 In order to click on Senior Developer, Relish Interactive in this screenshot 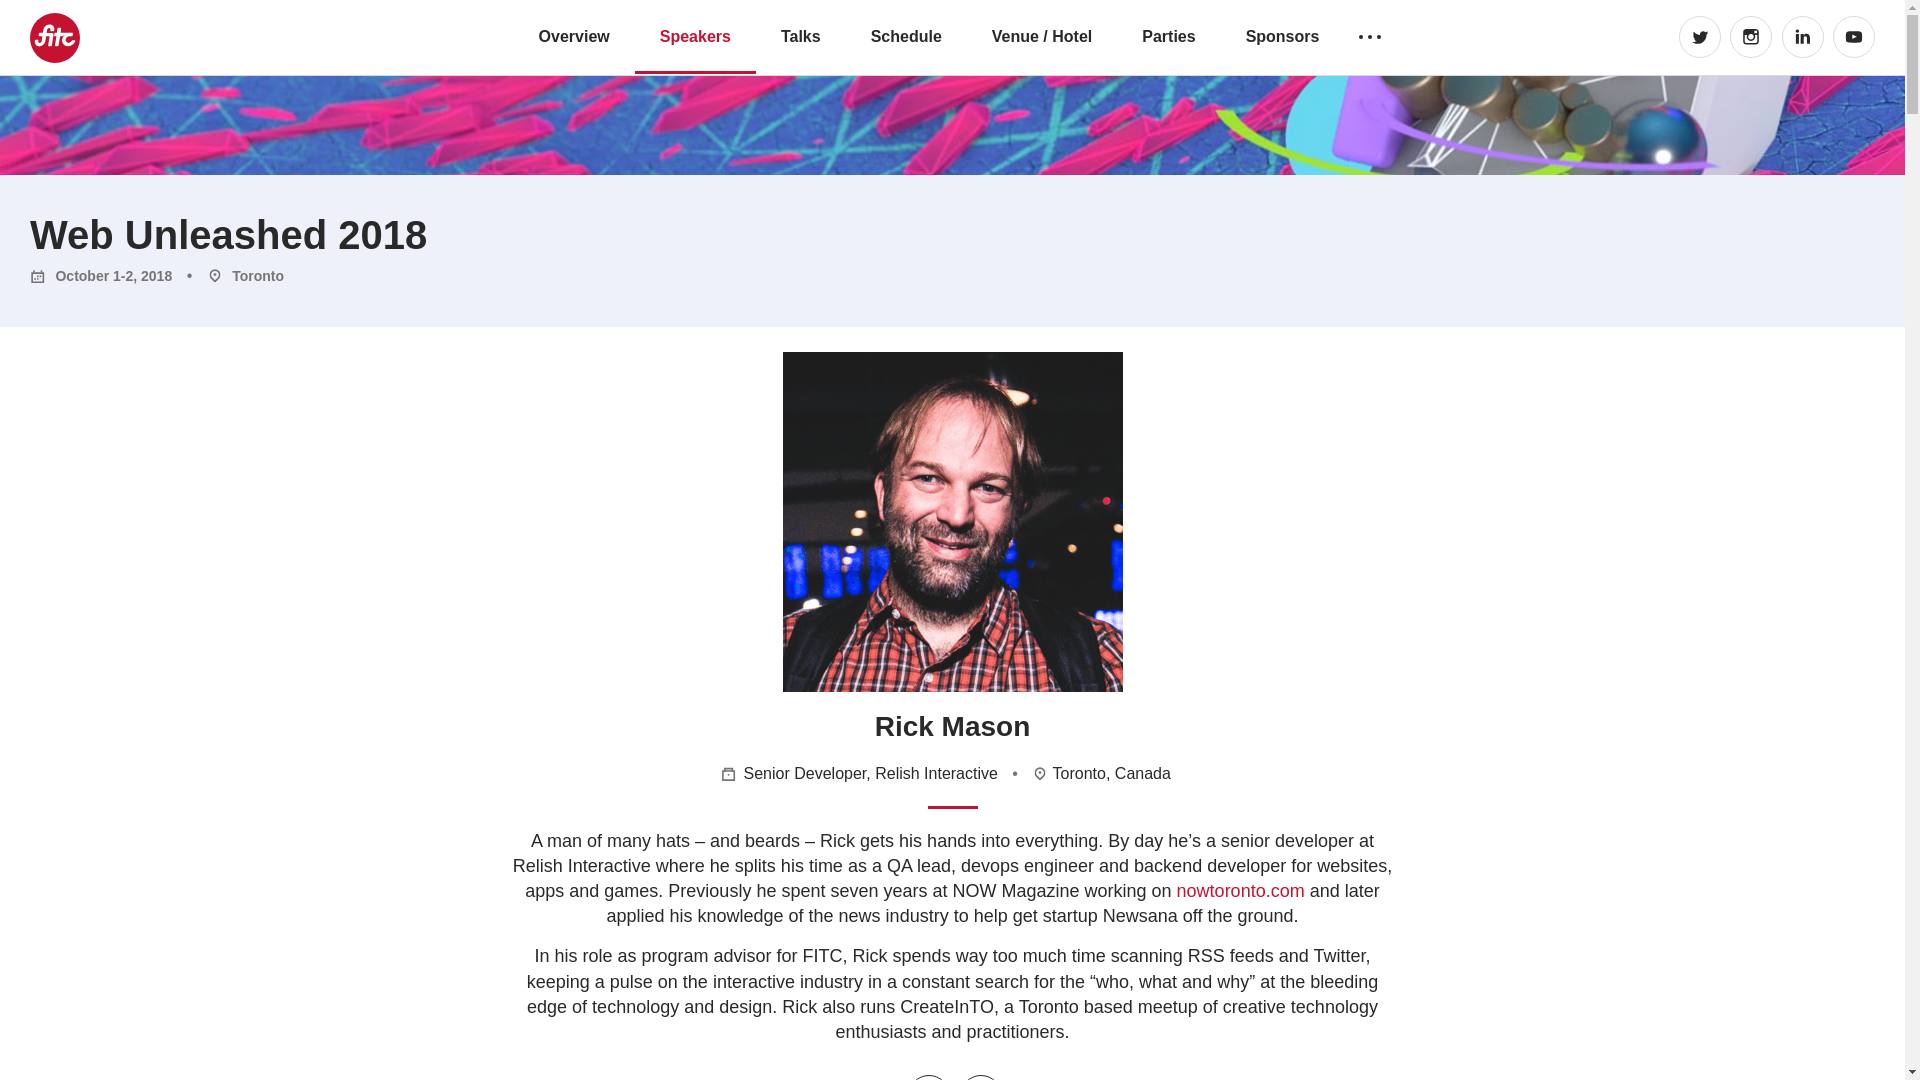, I will do `click(871, 772)`.